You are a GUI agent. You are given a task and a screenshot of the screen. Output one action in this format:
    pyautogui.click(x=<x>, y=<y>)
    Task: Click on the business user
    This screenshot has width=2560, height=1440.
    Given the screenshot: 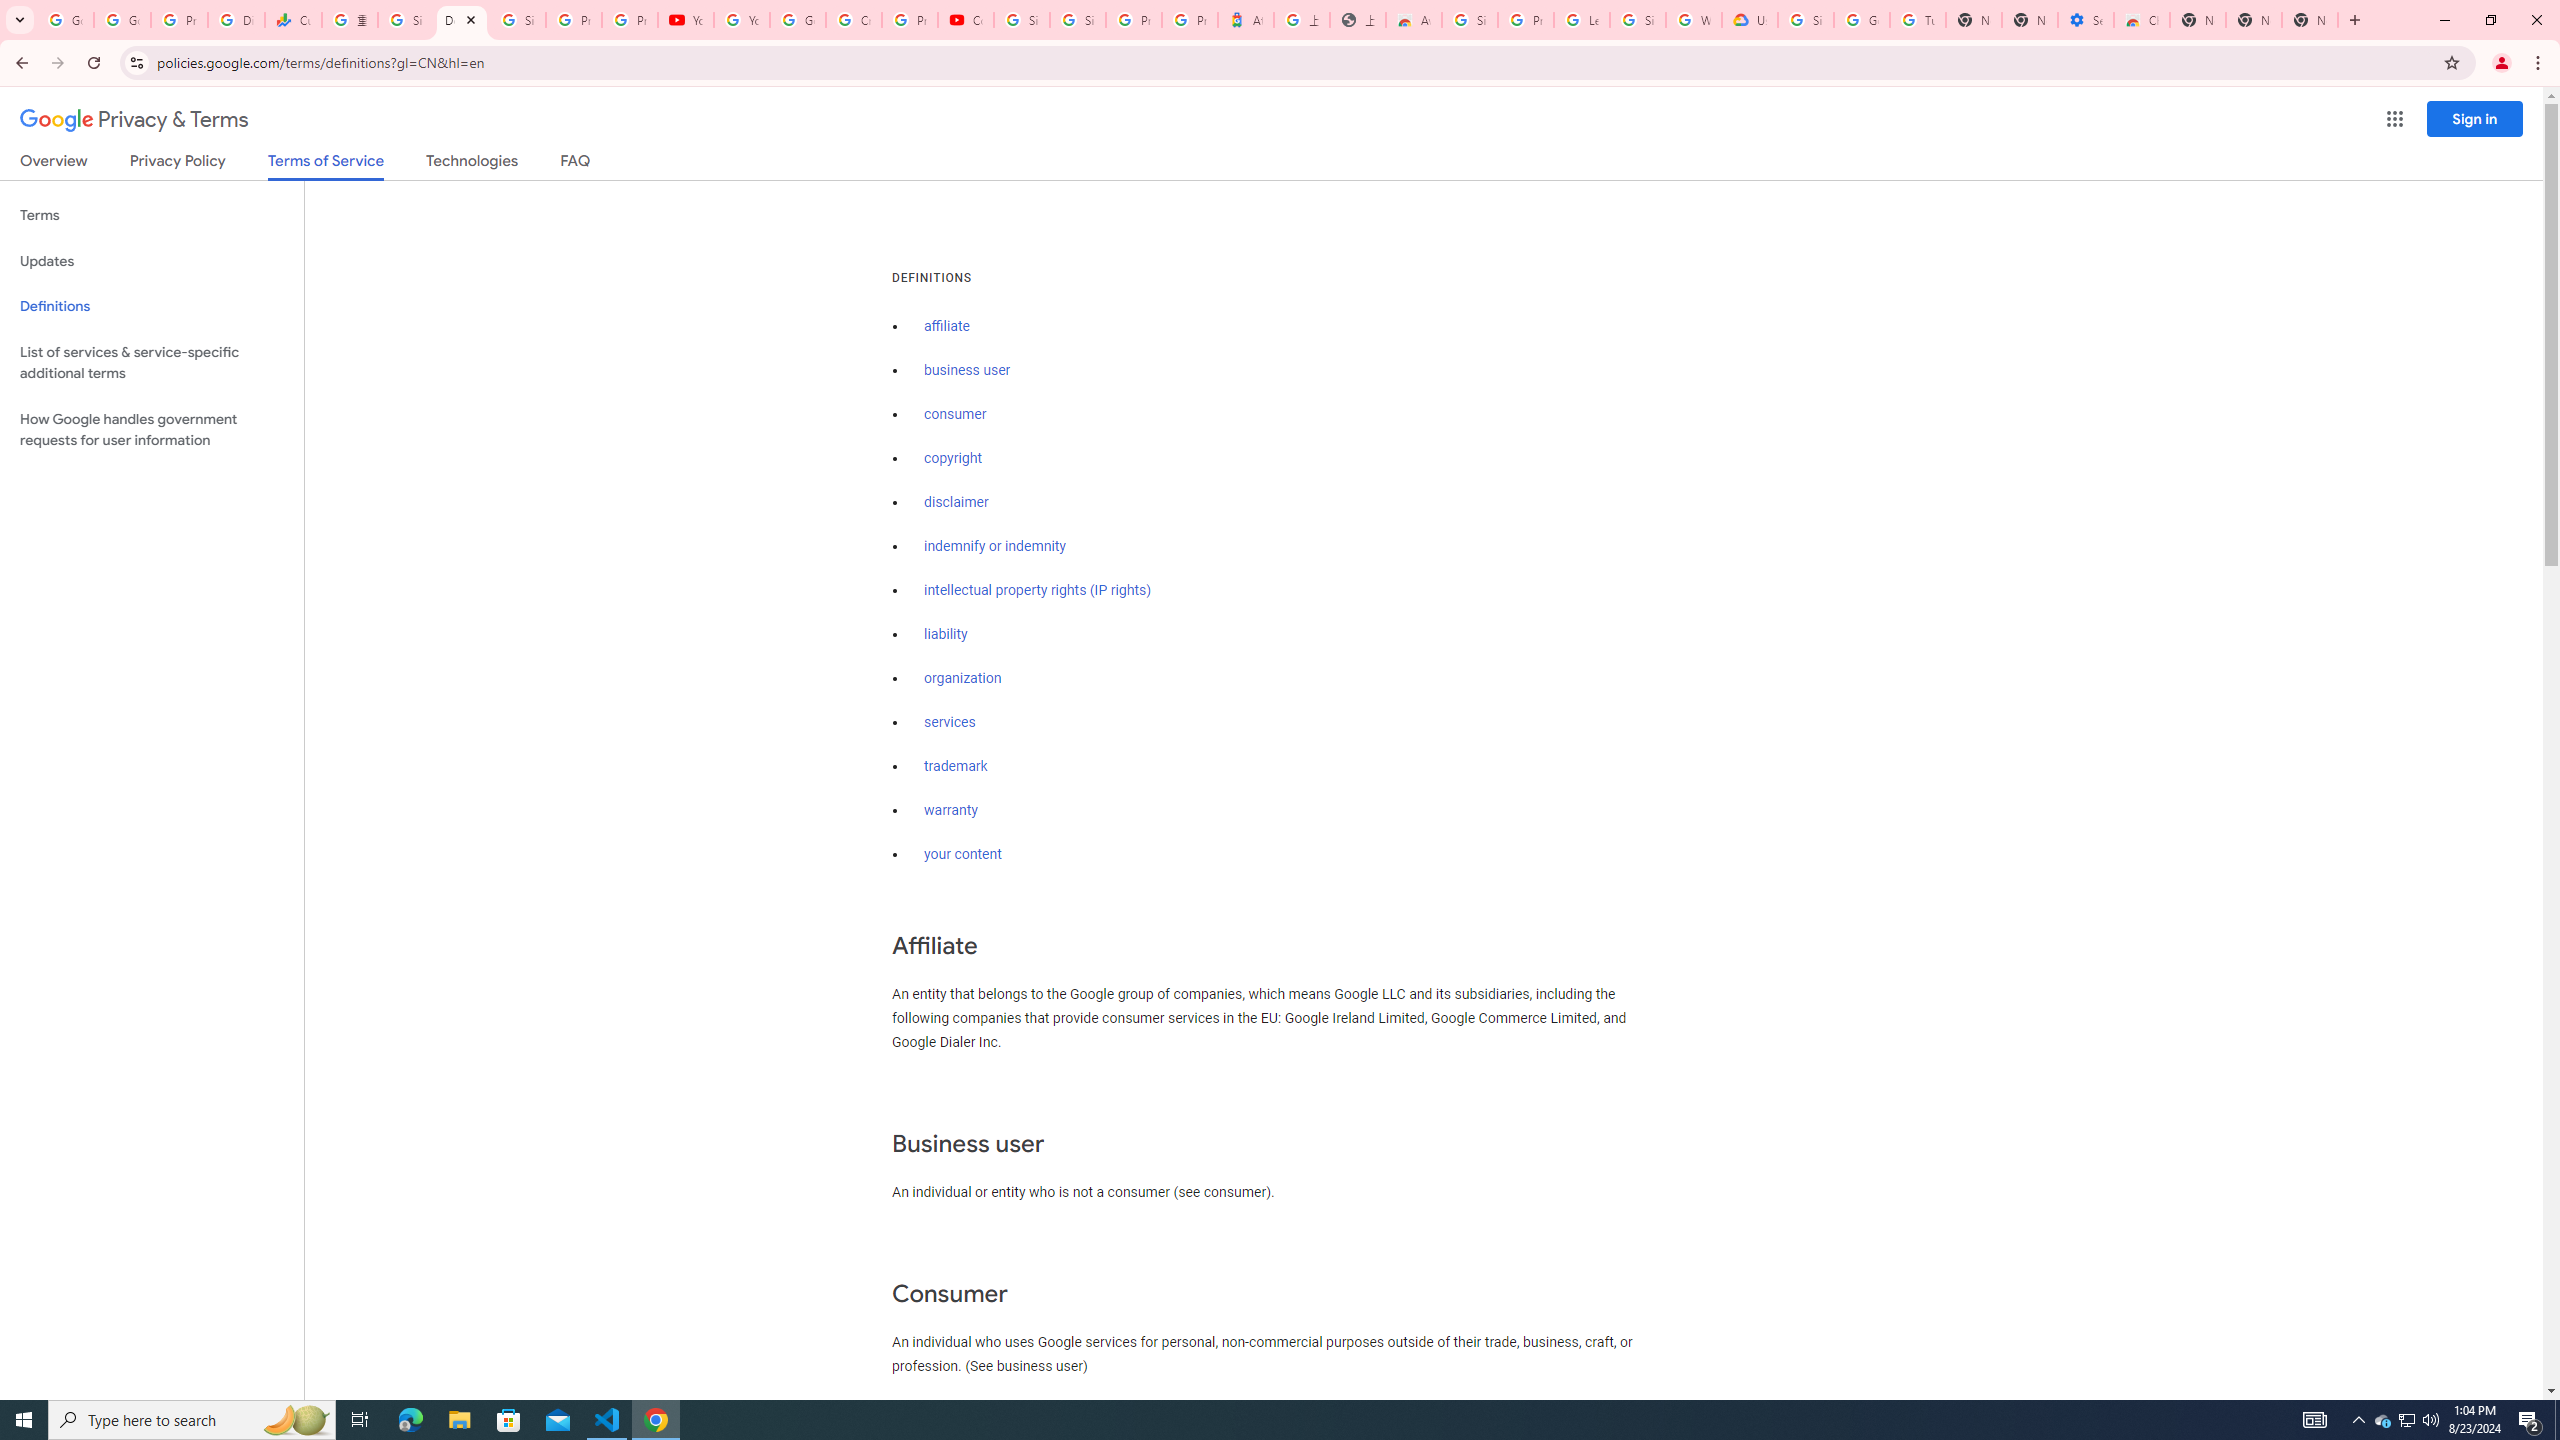 What is the action you would take?
    pyautogui.click(x=968, y=370)
    